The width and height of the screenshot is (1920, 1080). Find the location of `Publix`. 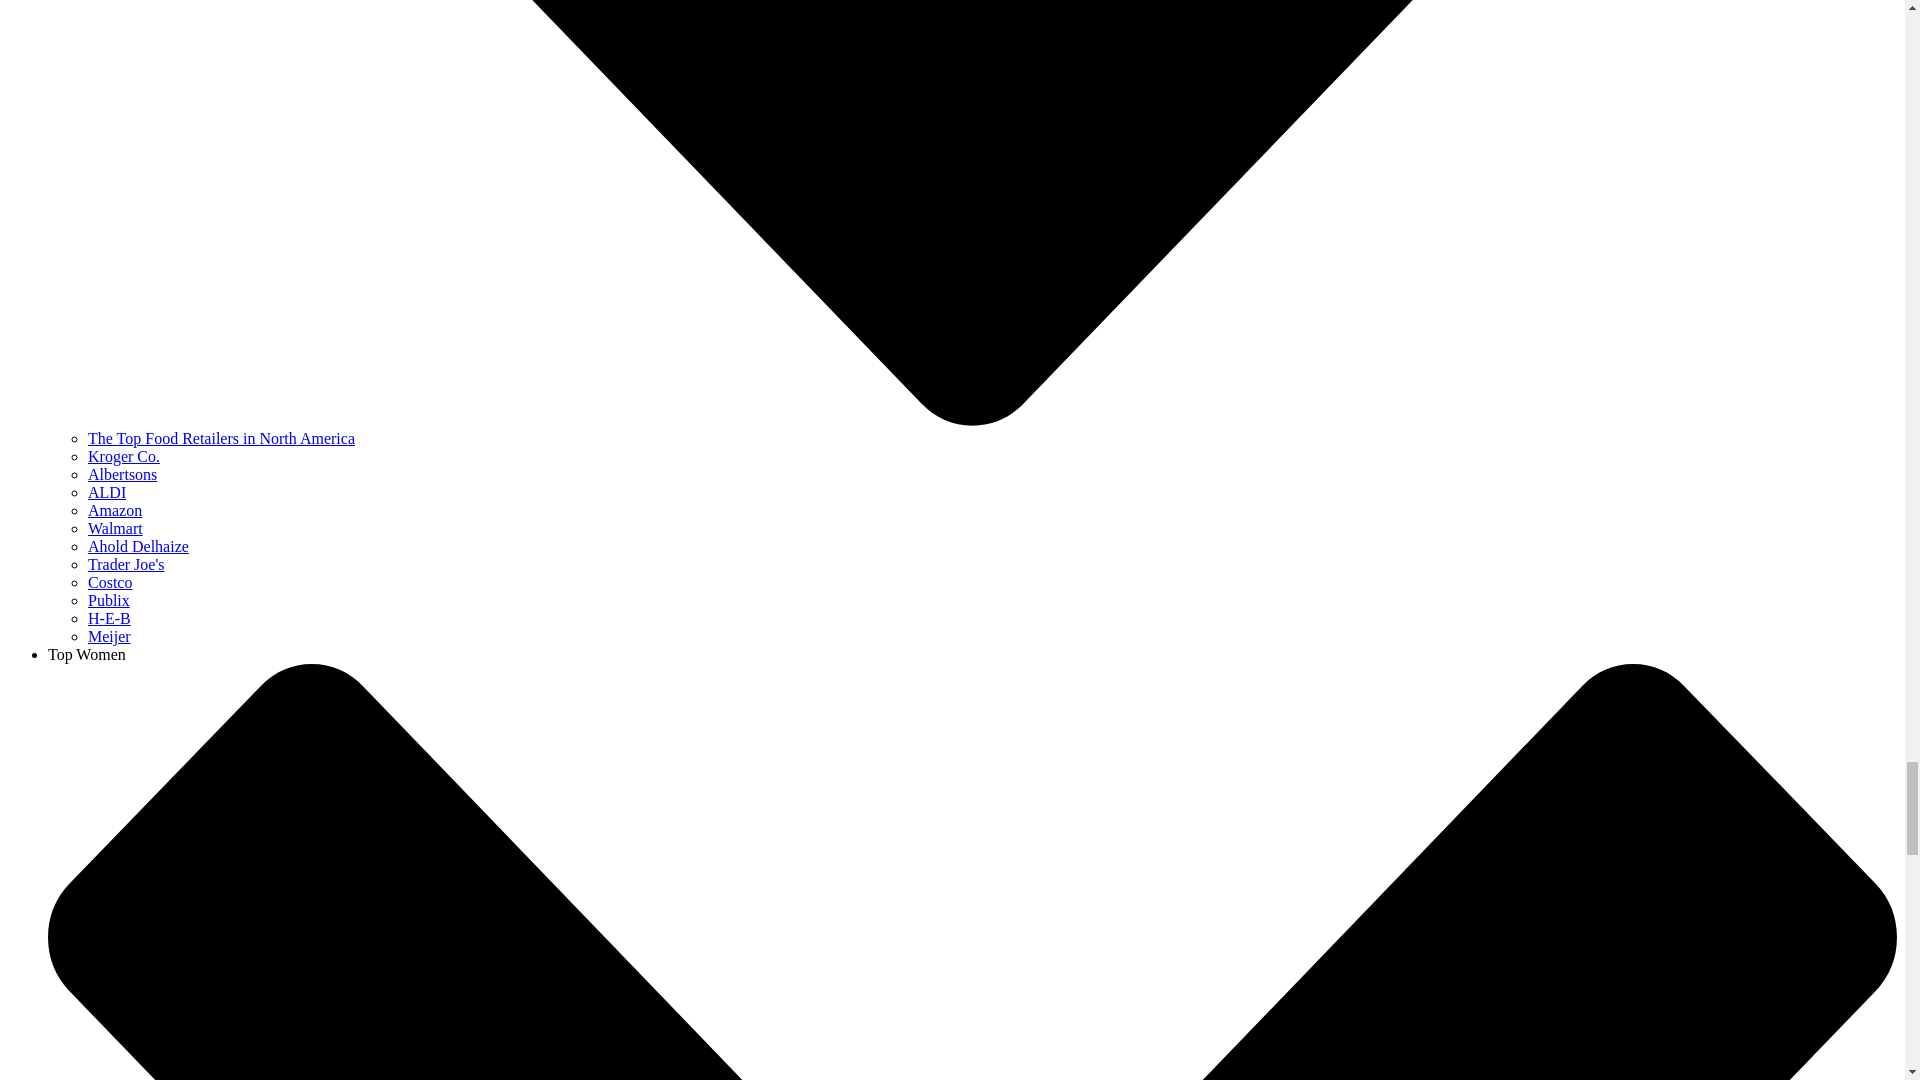

Publix is located at coordinates (109, 600).